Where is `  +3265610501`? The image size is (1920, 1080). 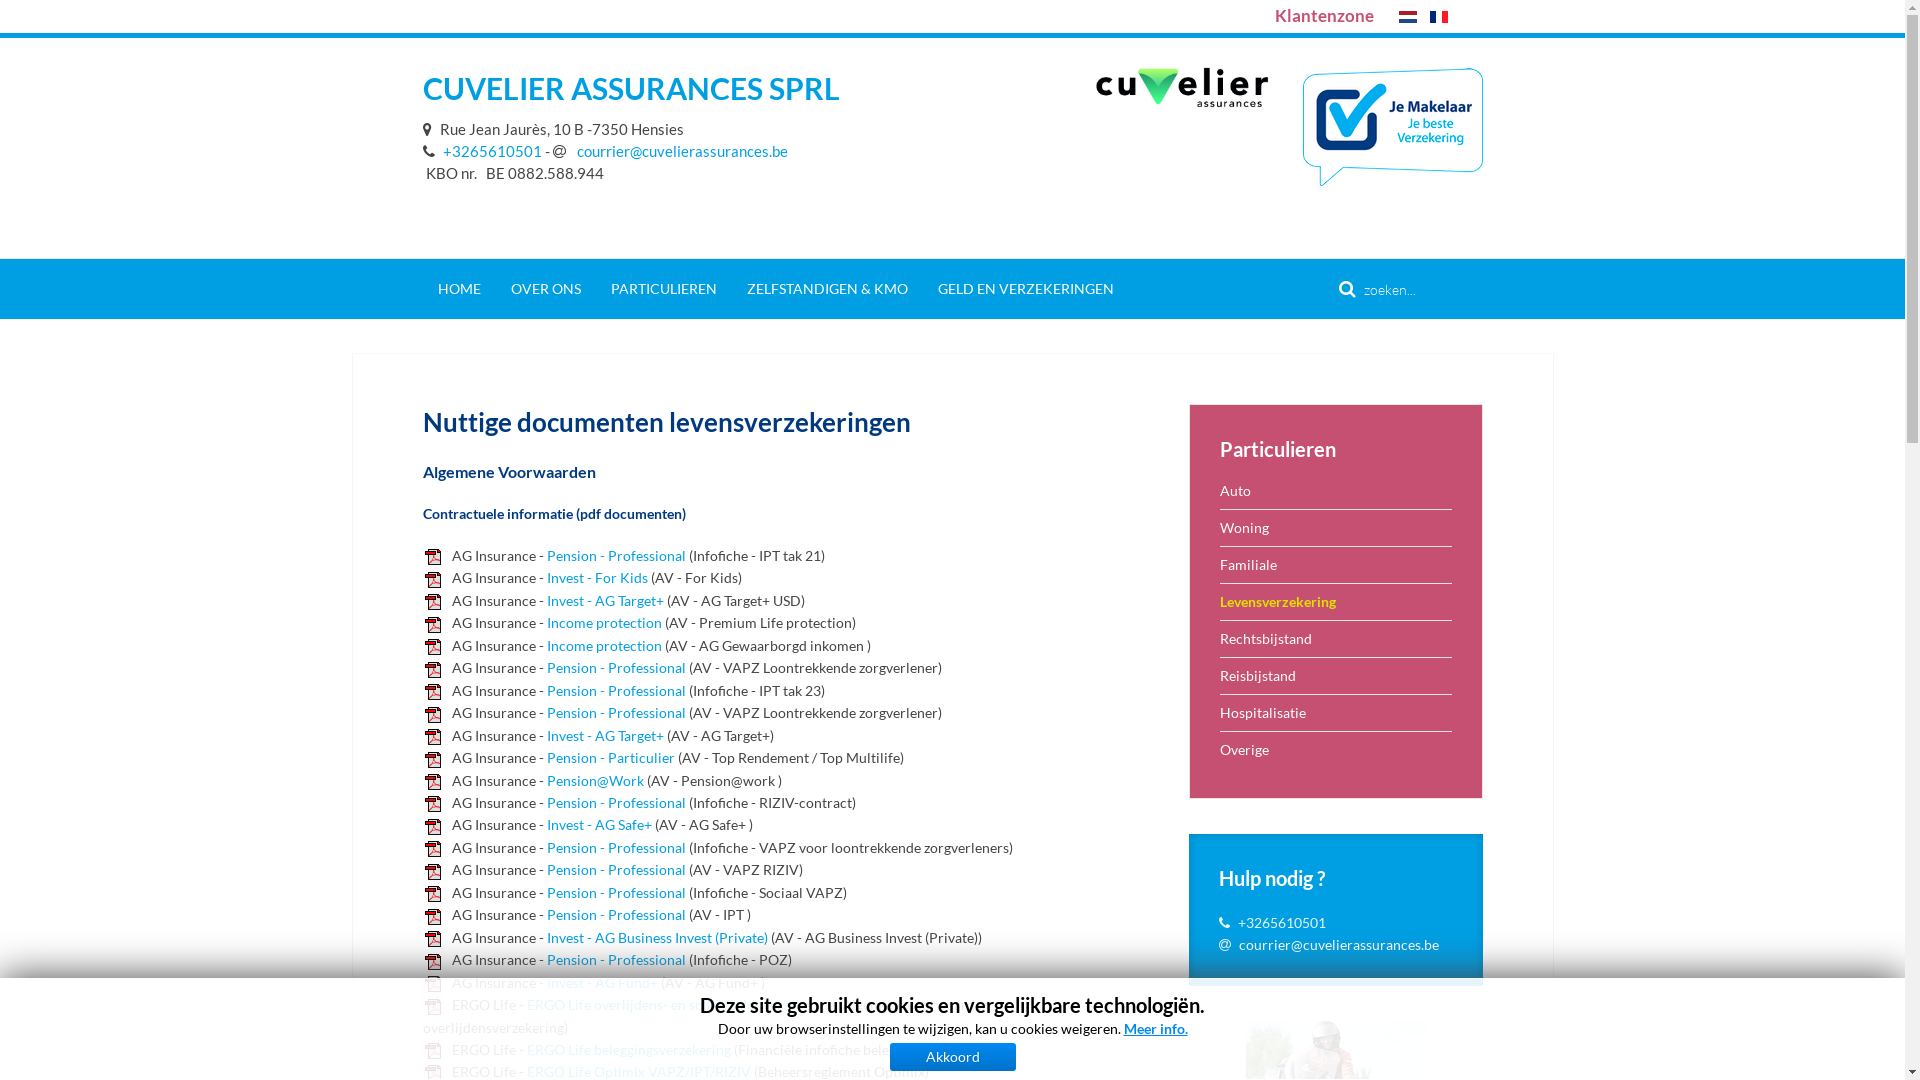   +3265610501 is located at coordinates (482, 151).